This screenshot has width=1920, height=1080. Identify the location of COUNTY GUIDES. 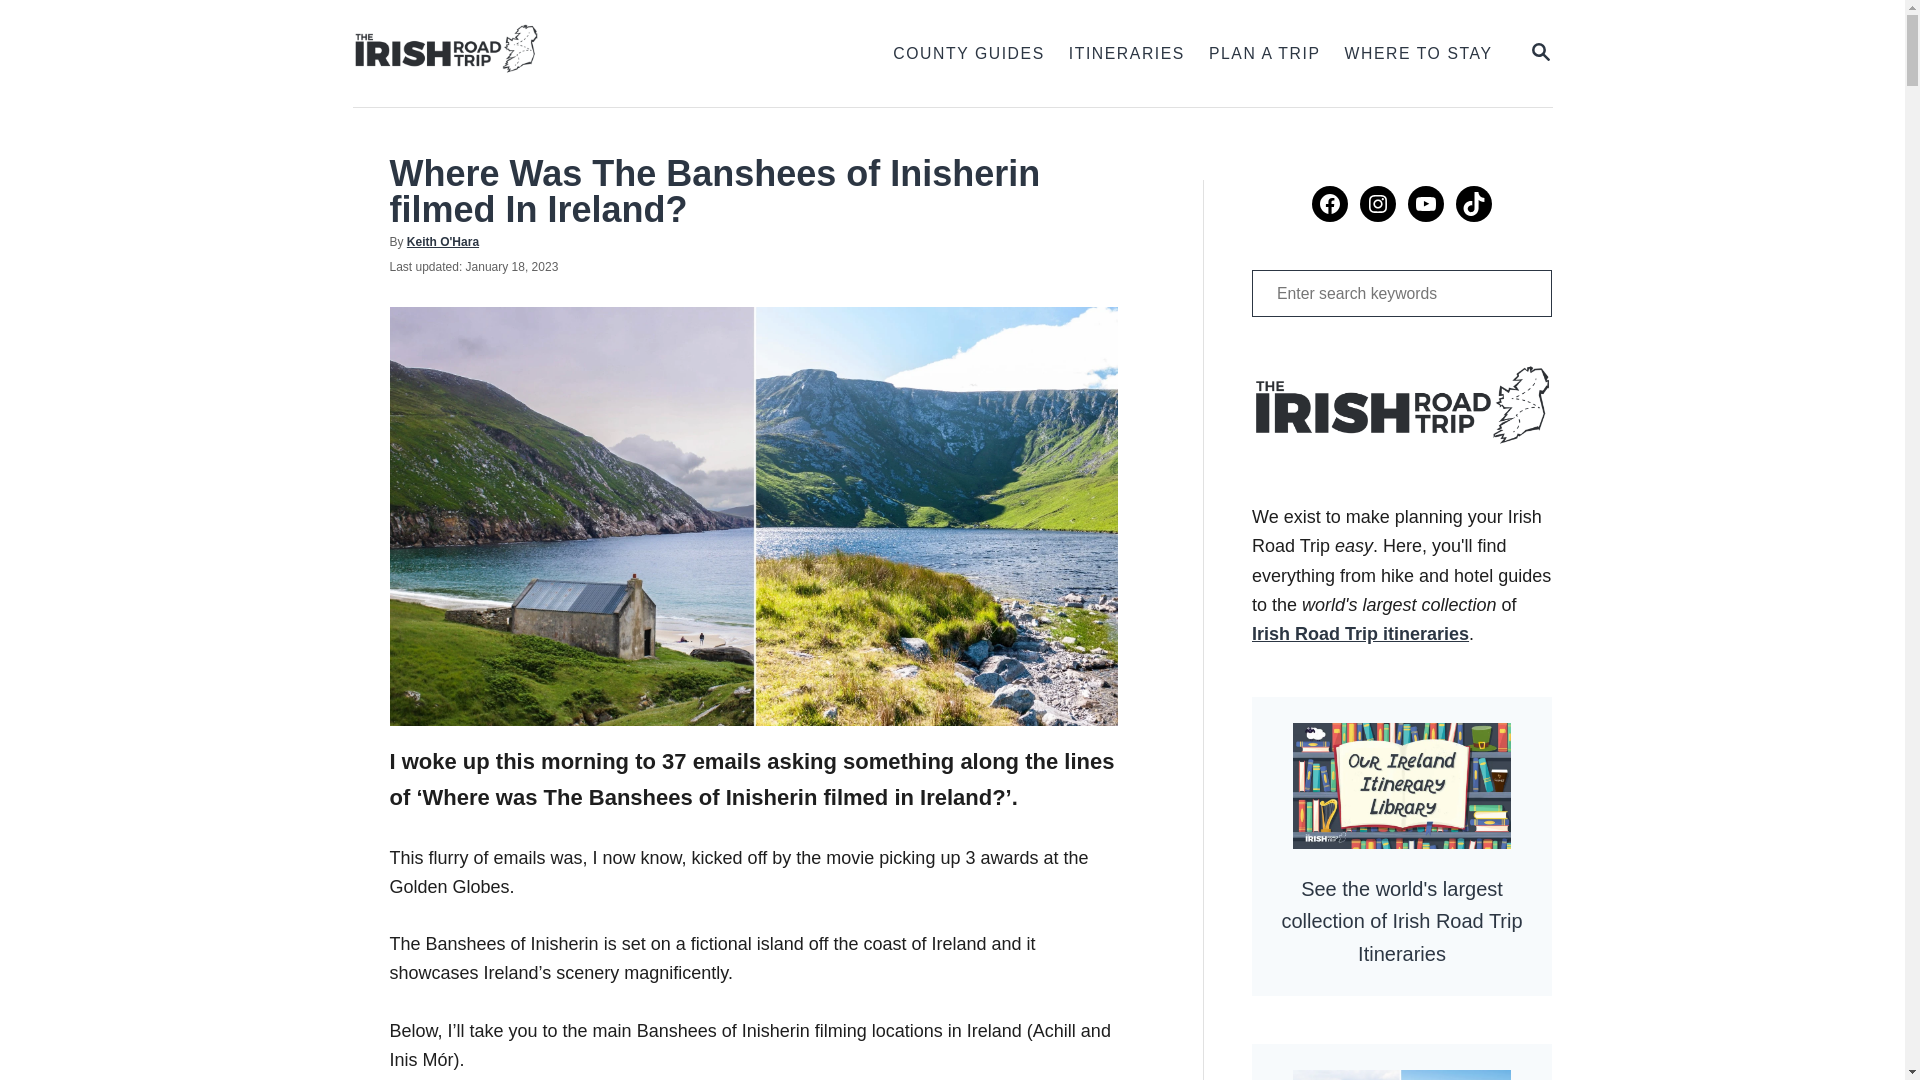
(968, 54).